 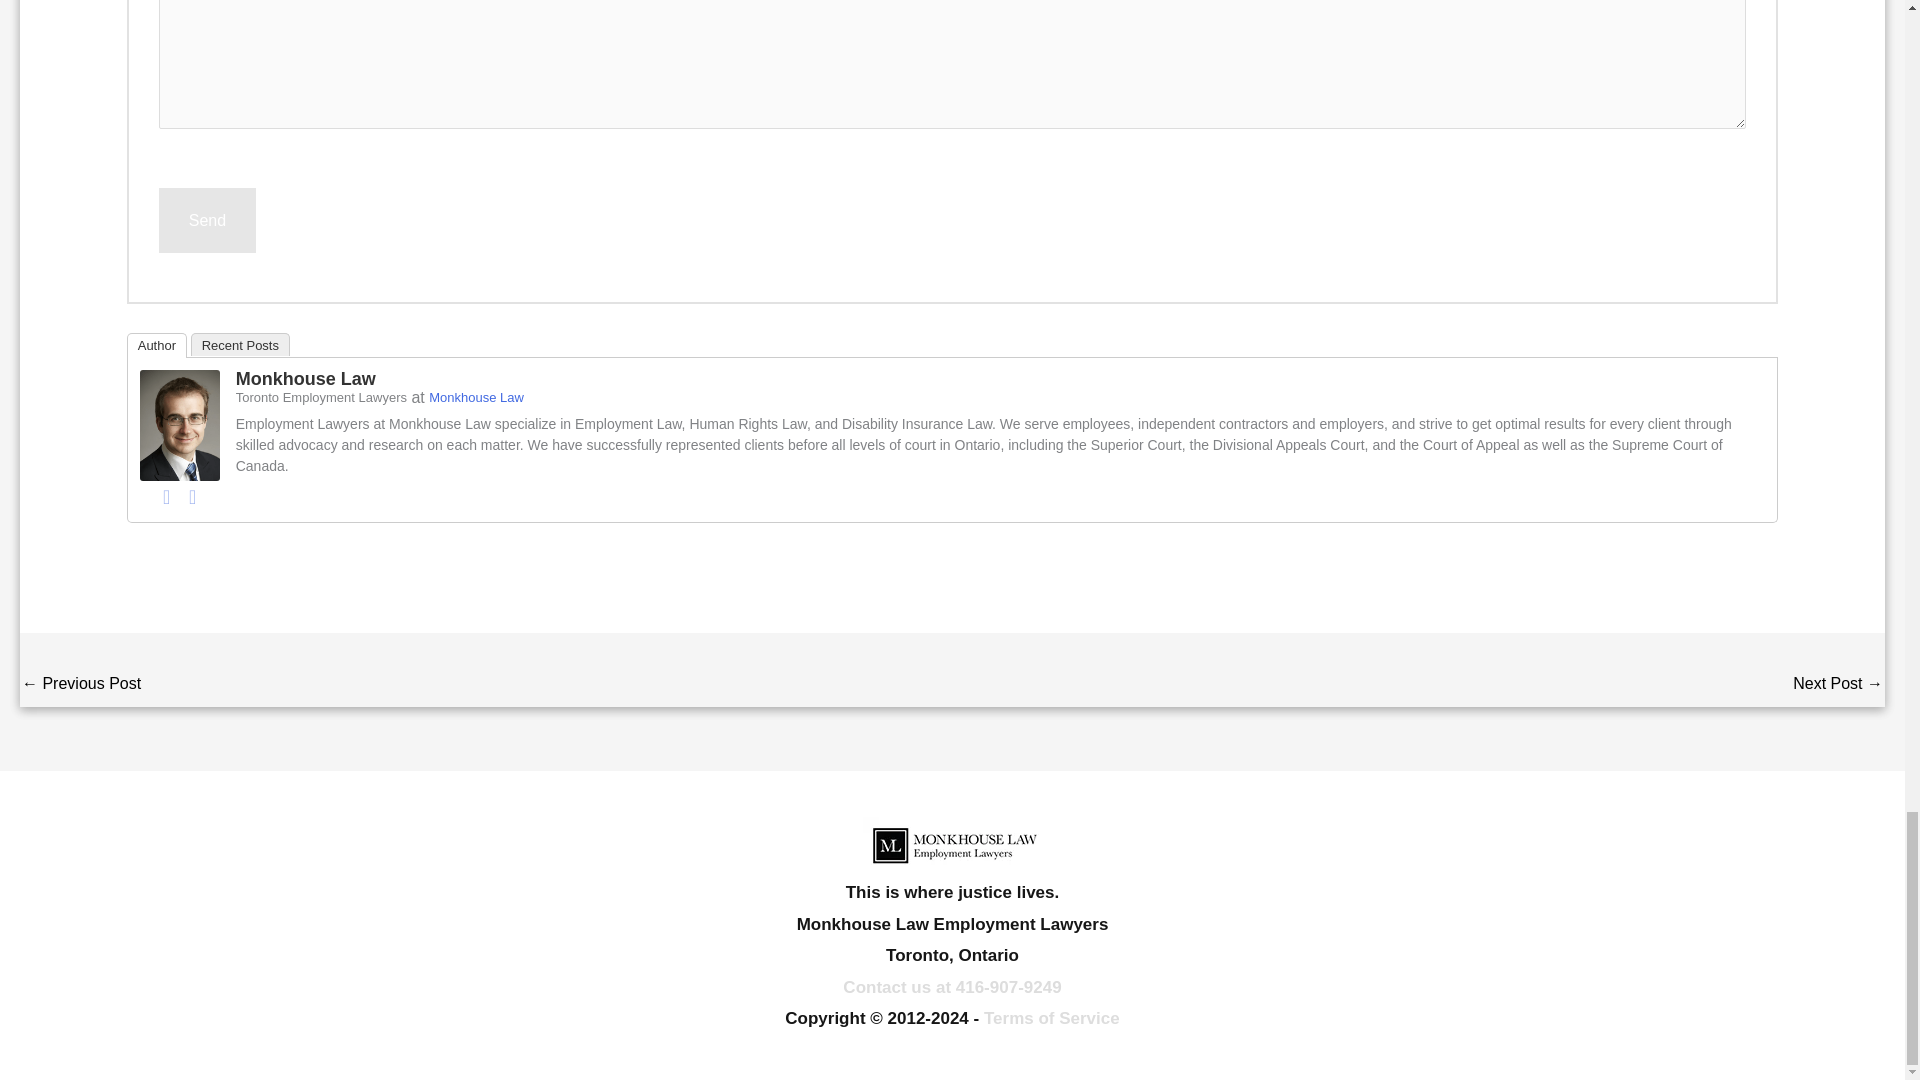 I want to click on Wrongful Dismissal and Mitigation, so click(x=80, y=686).